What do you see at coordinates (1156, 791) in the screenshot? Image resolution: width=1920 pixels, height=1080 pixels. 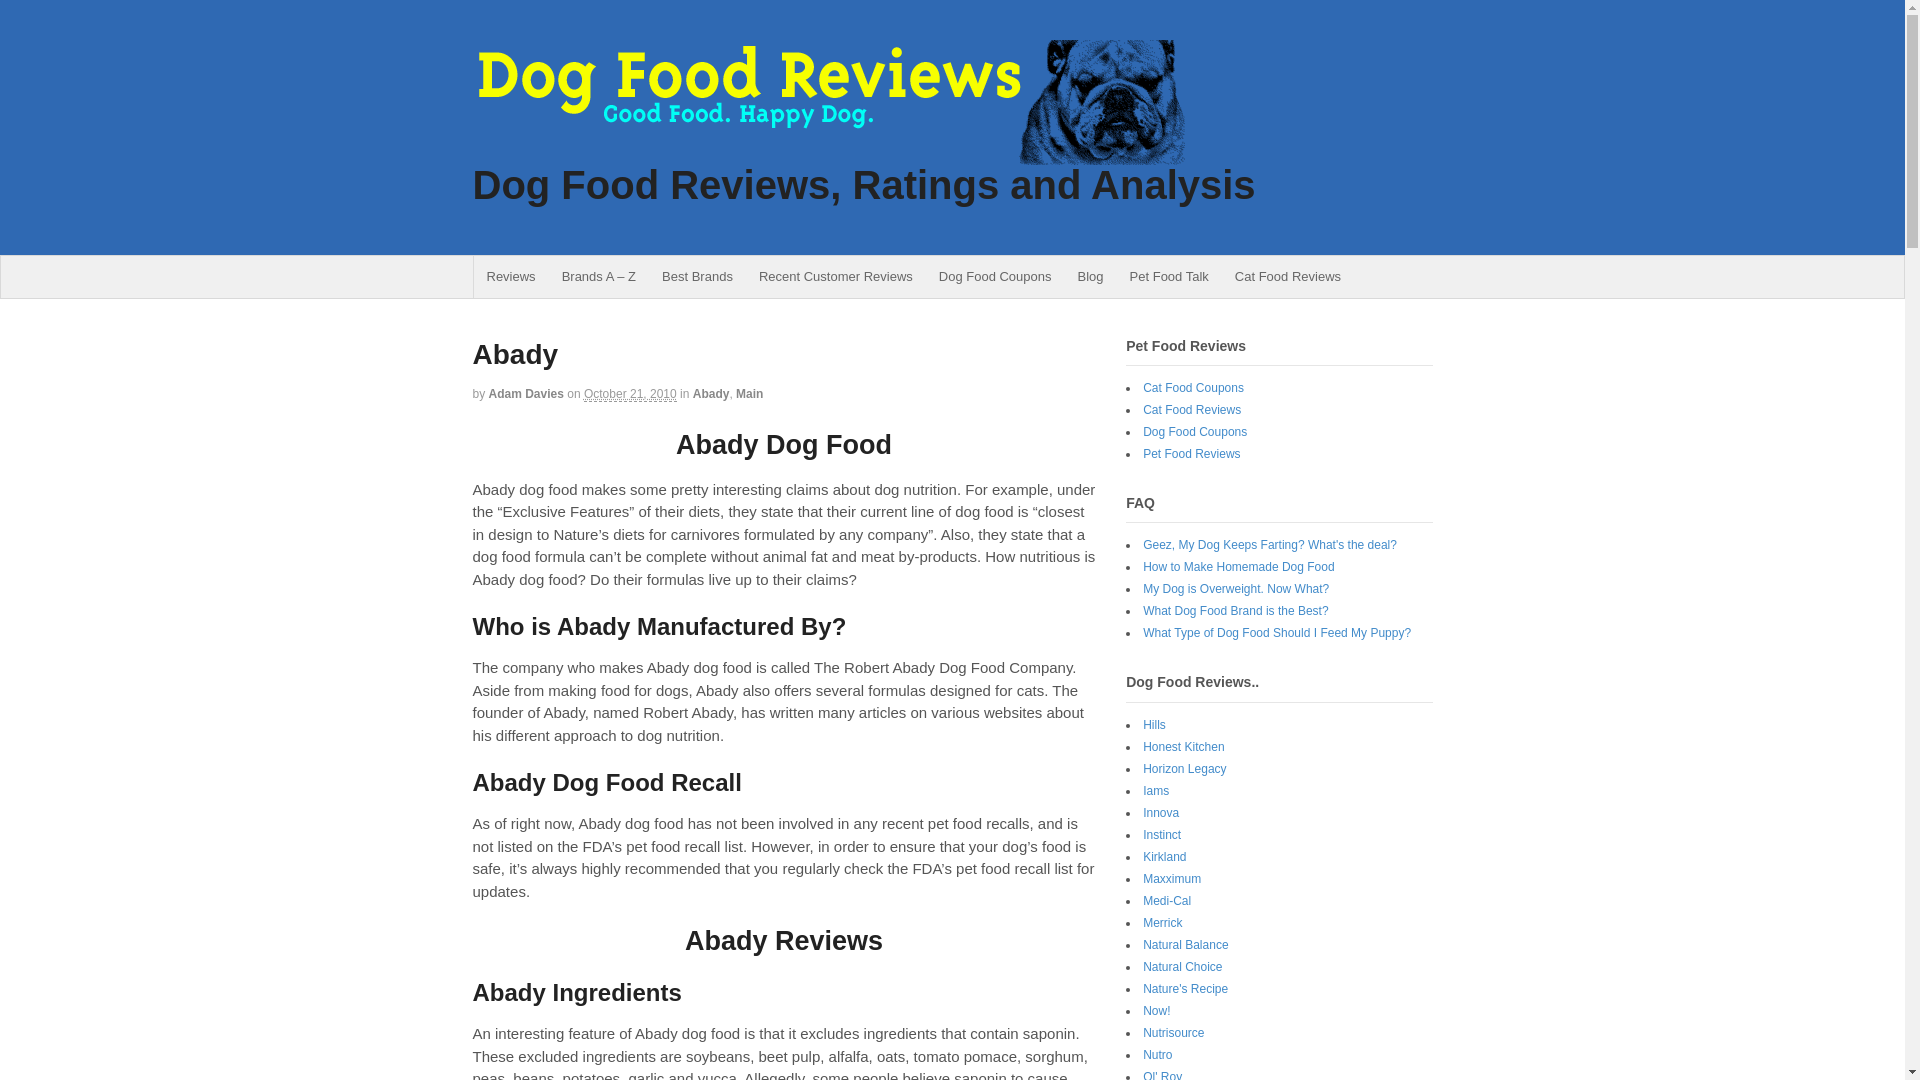 I see `Iams` at bounding box center [1156, 791].